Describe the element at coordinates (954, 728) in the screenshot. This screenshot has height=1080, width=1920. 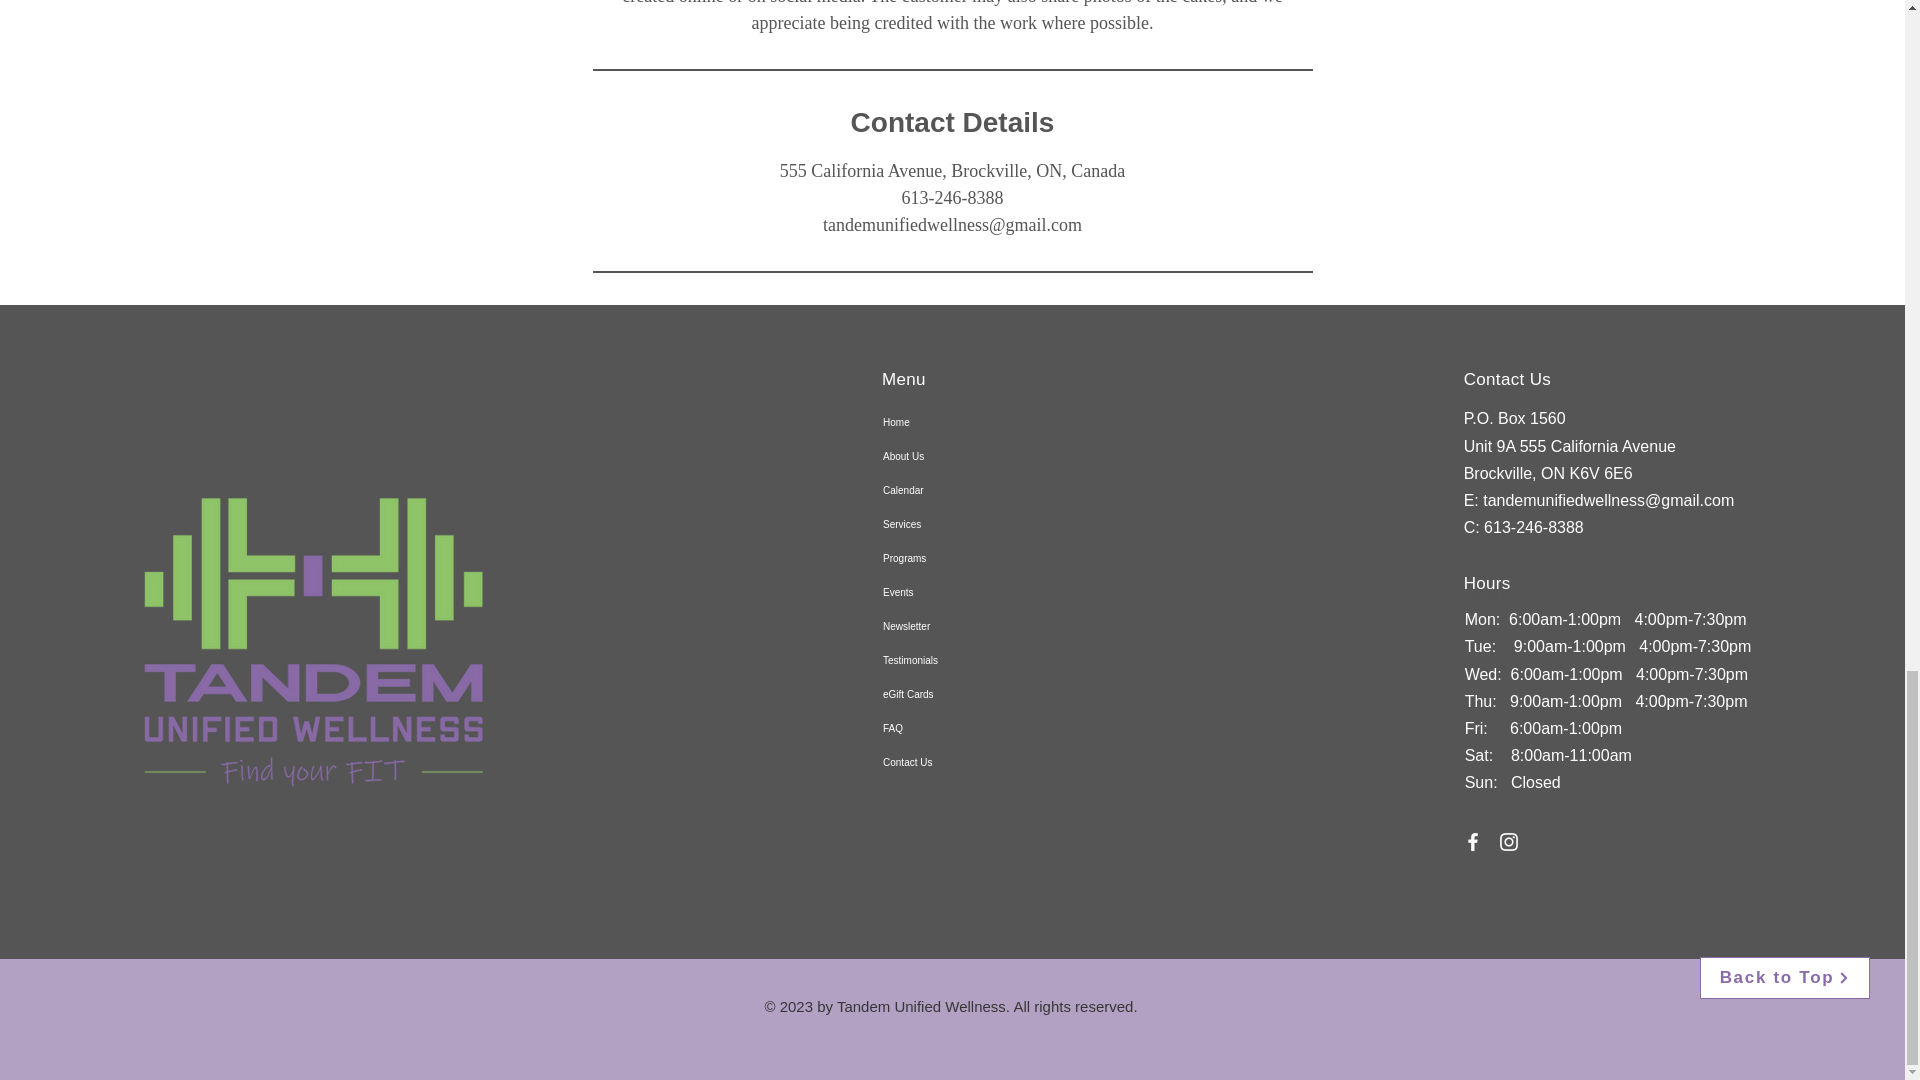
I see `FAQ` at that location.